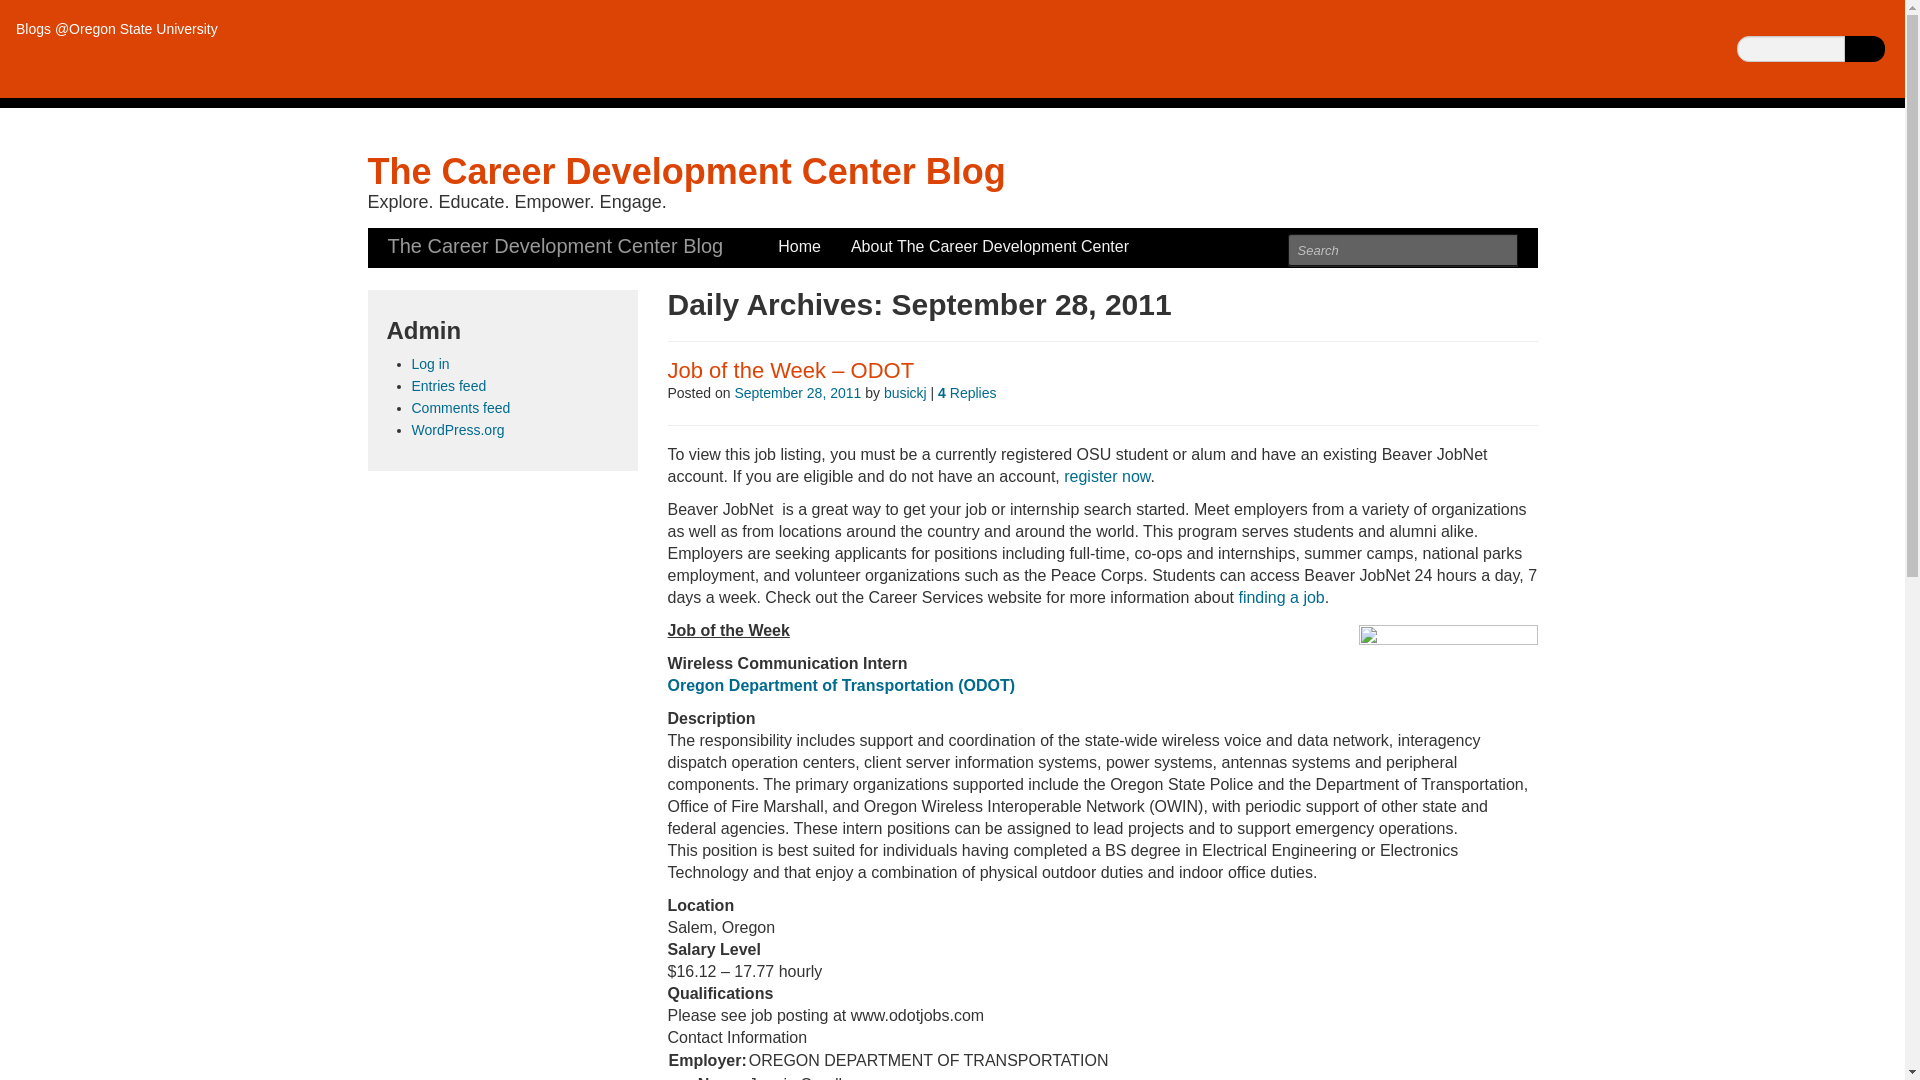 Image resolution: width=1920 pixels, height=1080 pixels. Describe the element at coordinates (800, 246) in the screenshot. I see `Home` at that location.